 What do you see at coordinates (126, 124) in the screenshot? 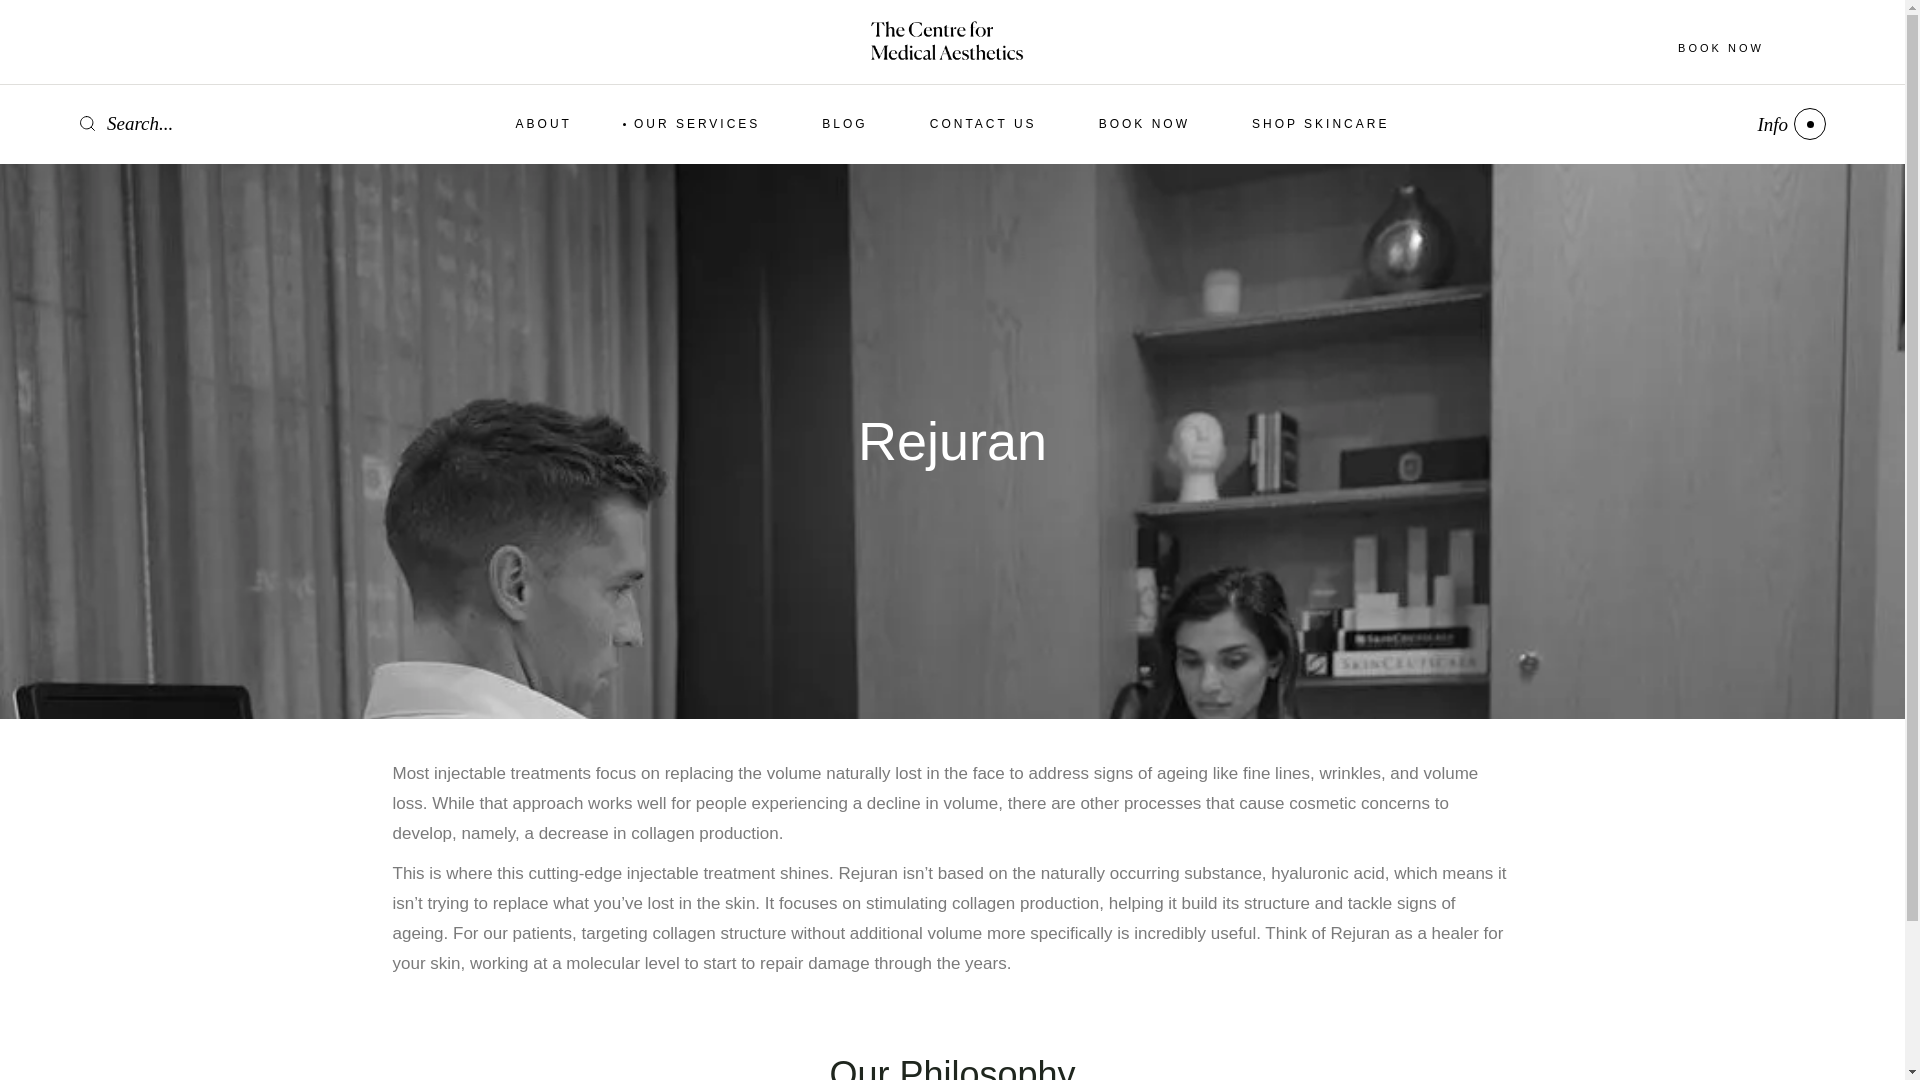
I see `Search...` at bounding box center [126, 124].